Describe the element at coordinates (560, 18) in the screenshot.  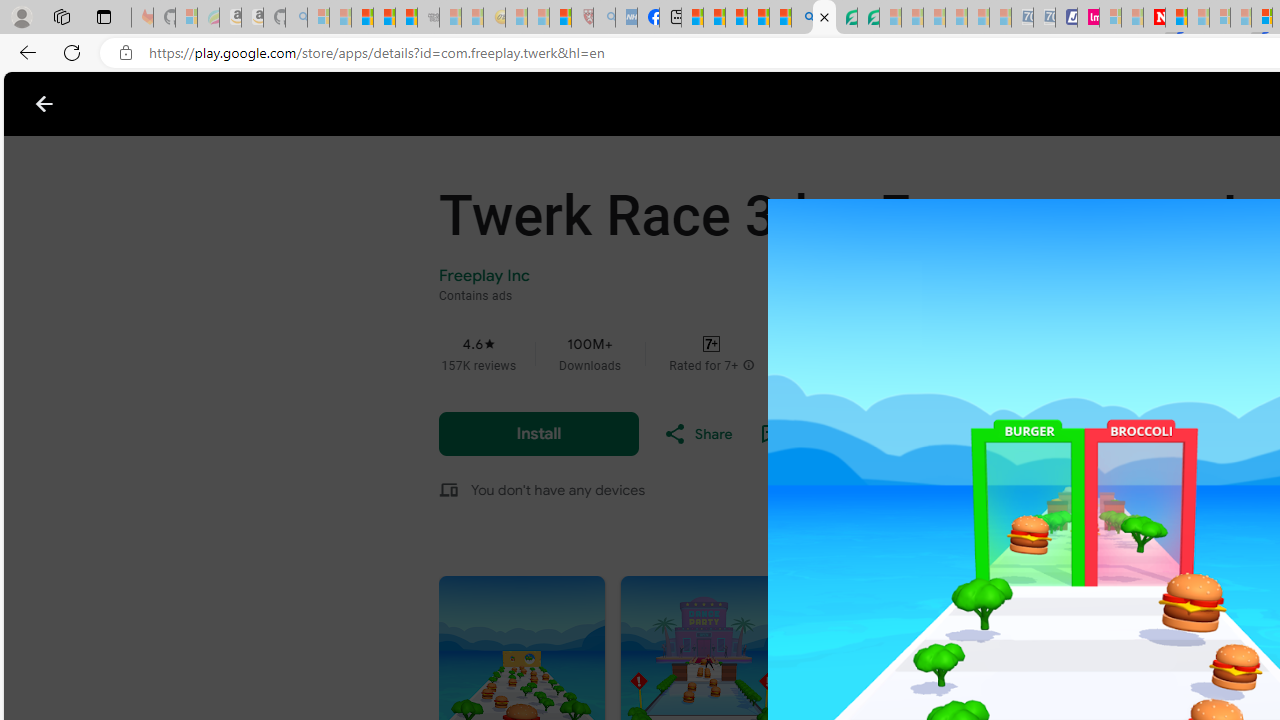
I see `Local - MSN` at that location.